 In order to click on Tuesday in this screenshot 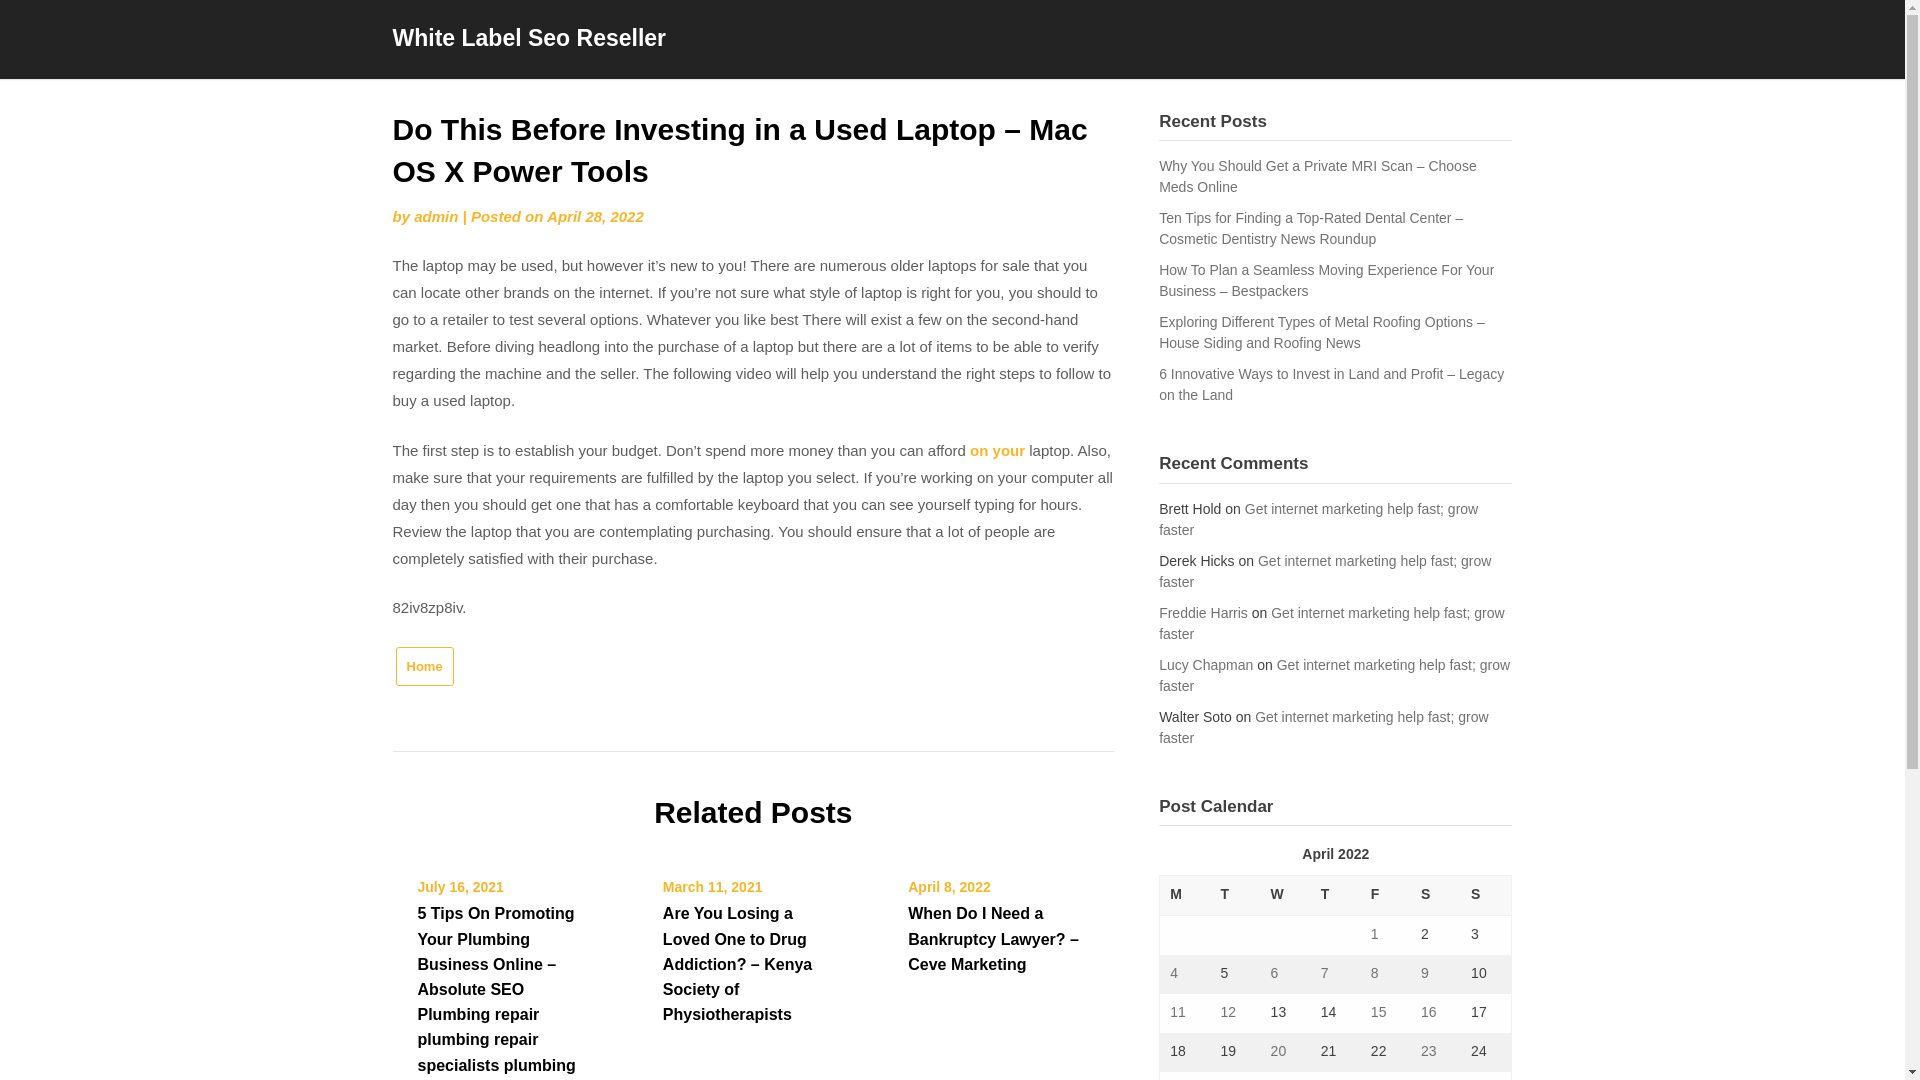, I will do `click(1234, 895)`.